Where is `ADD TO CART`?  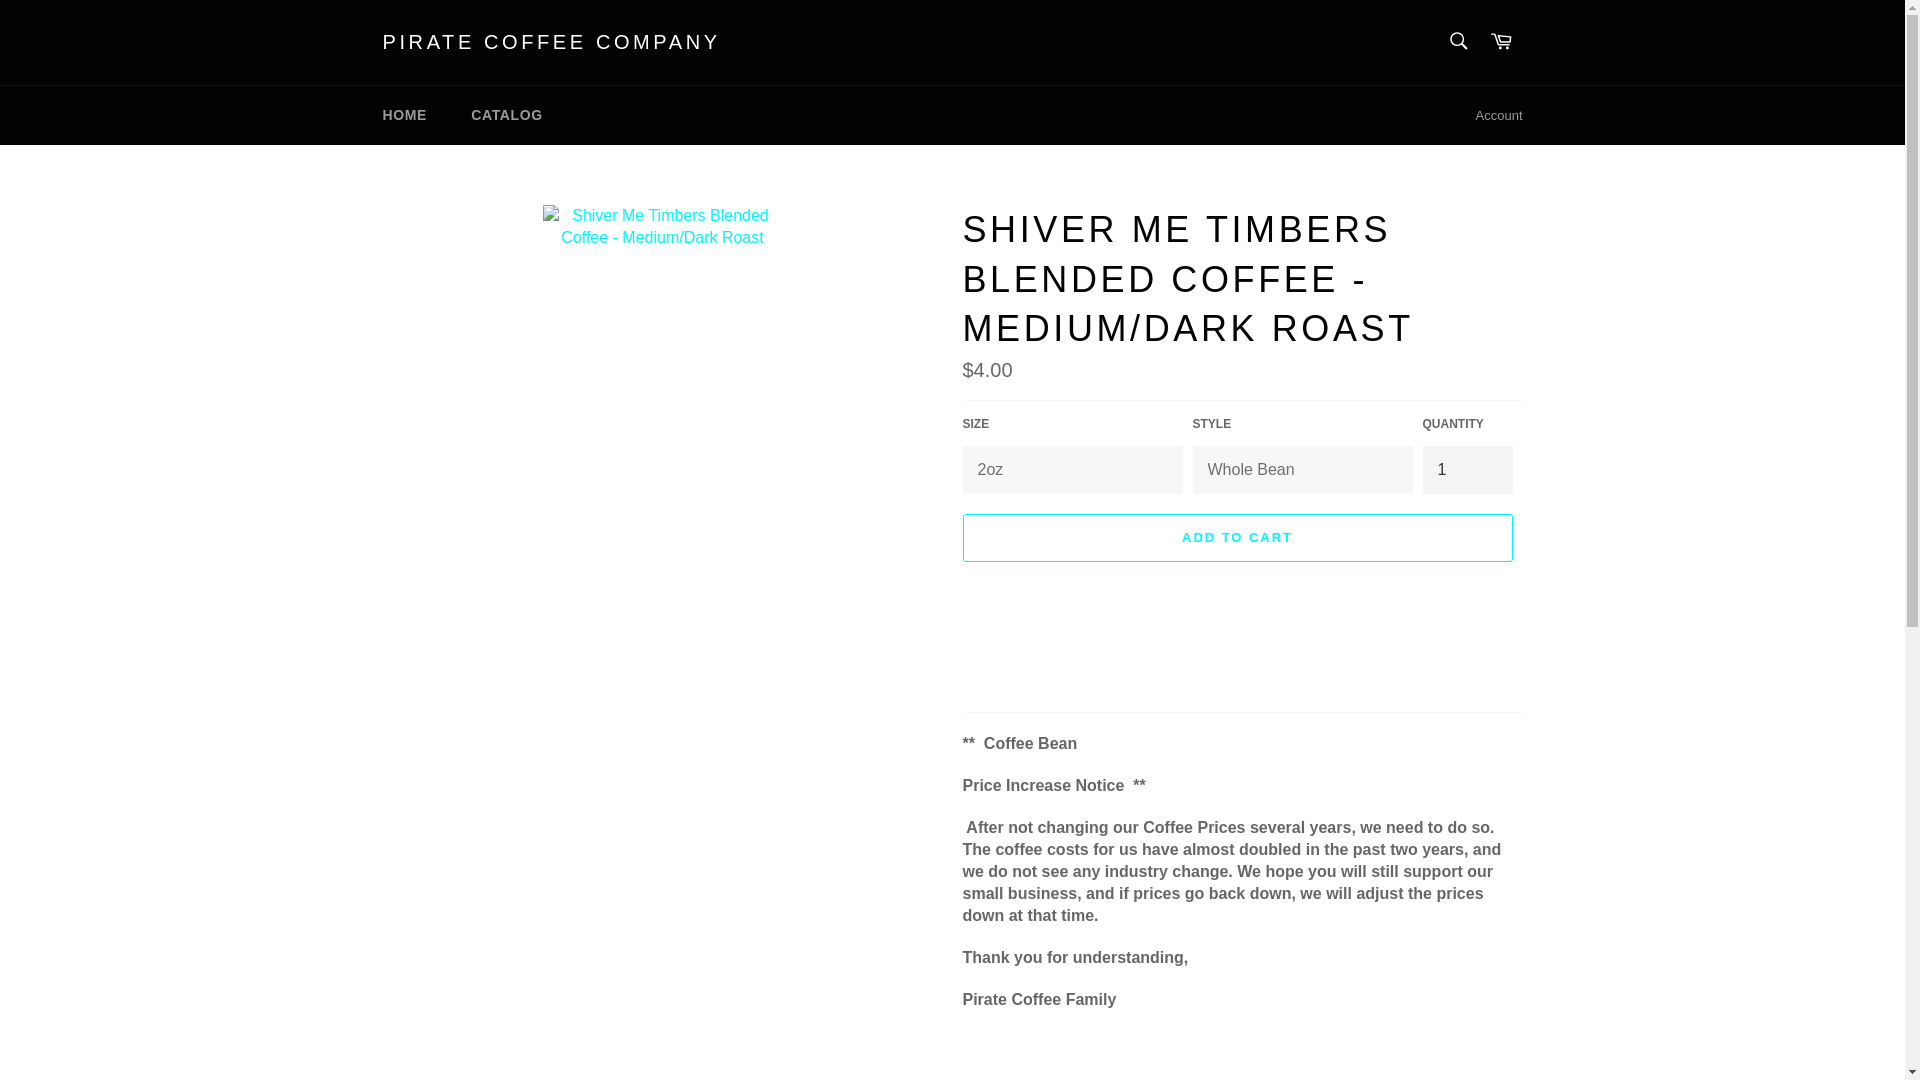
ADD TO CART is located at coordinates (1236, 538).